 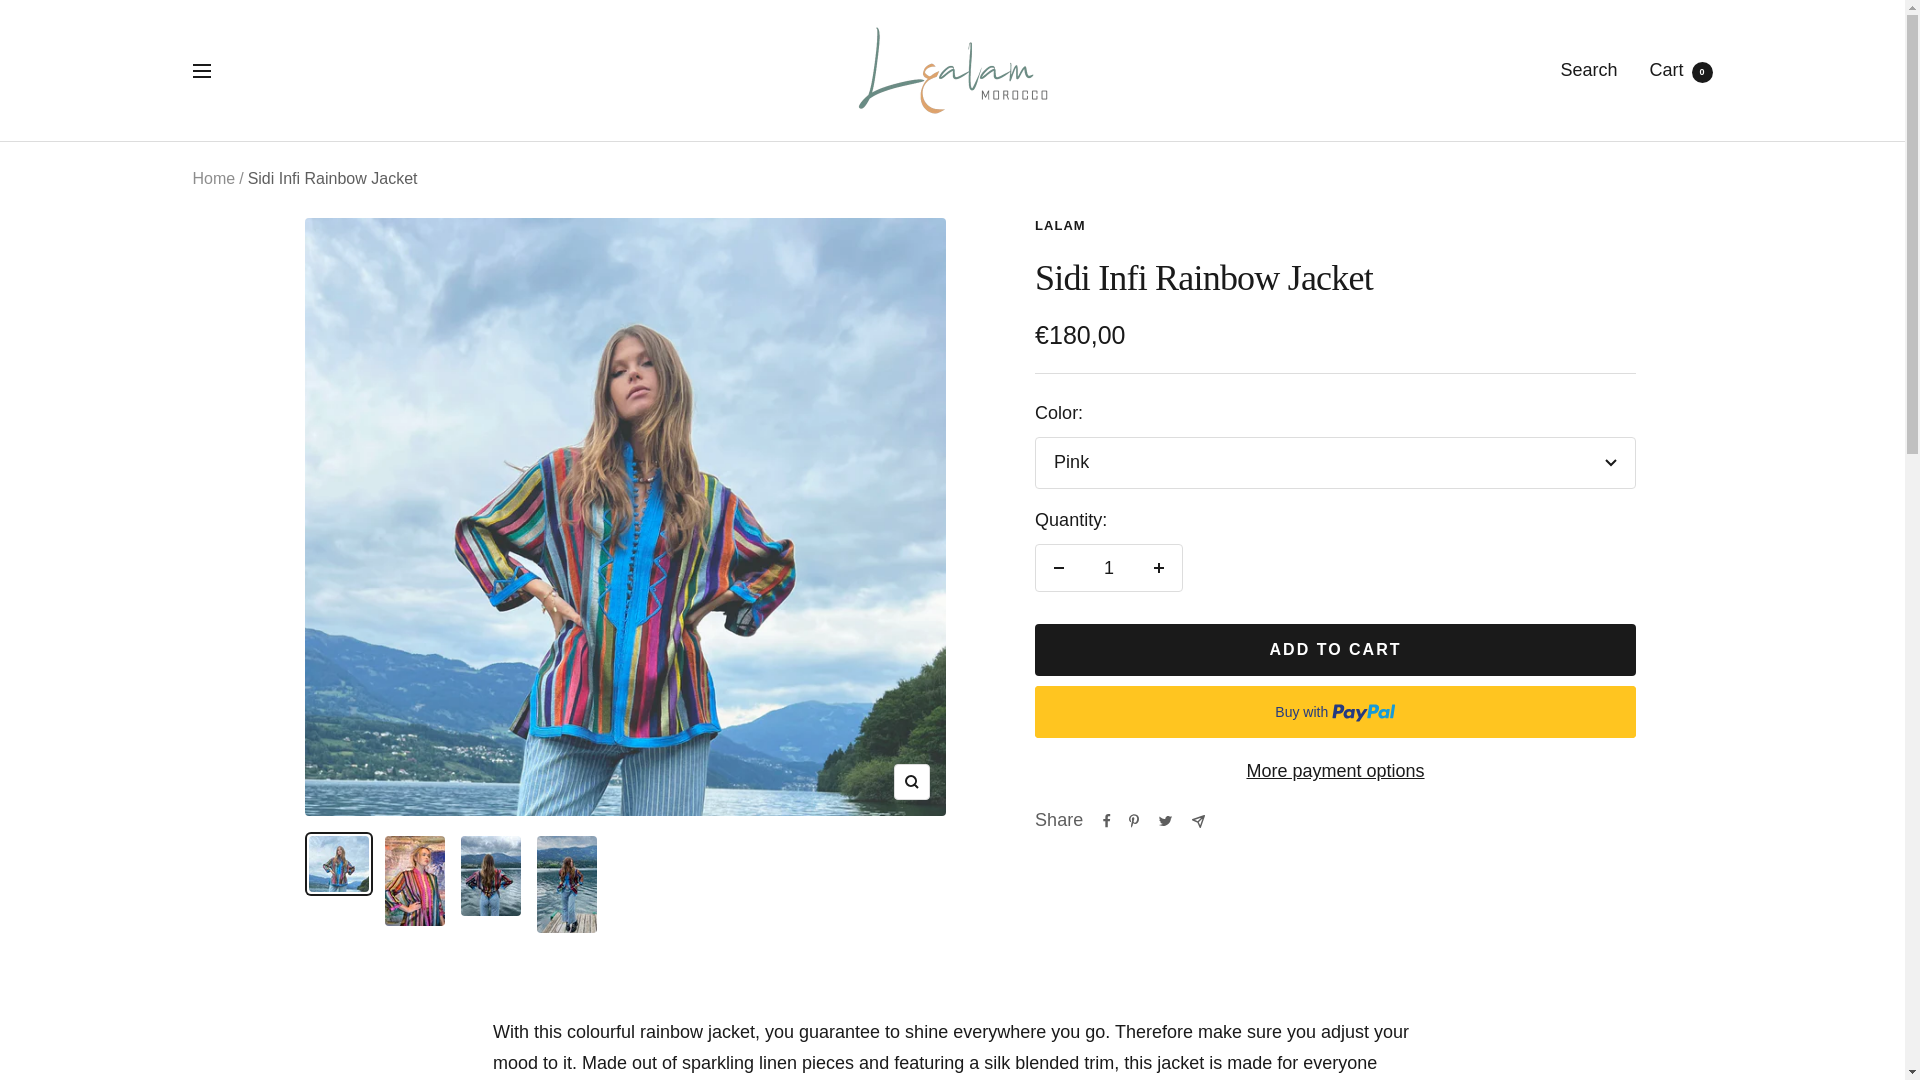 I want to click on Lalam Morocco, so click(x=953, y=70).